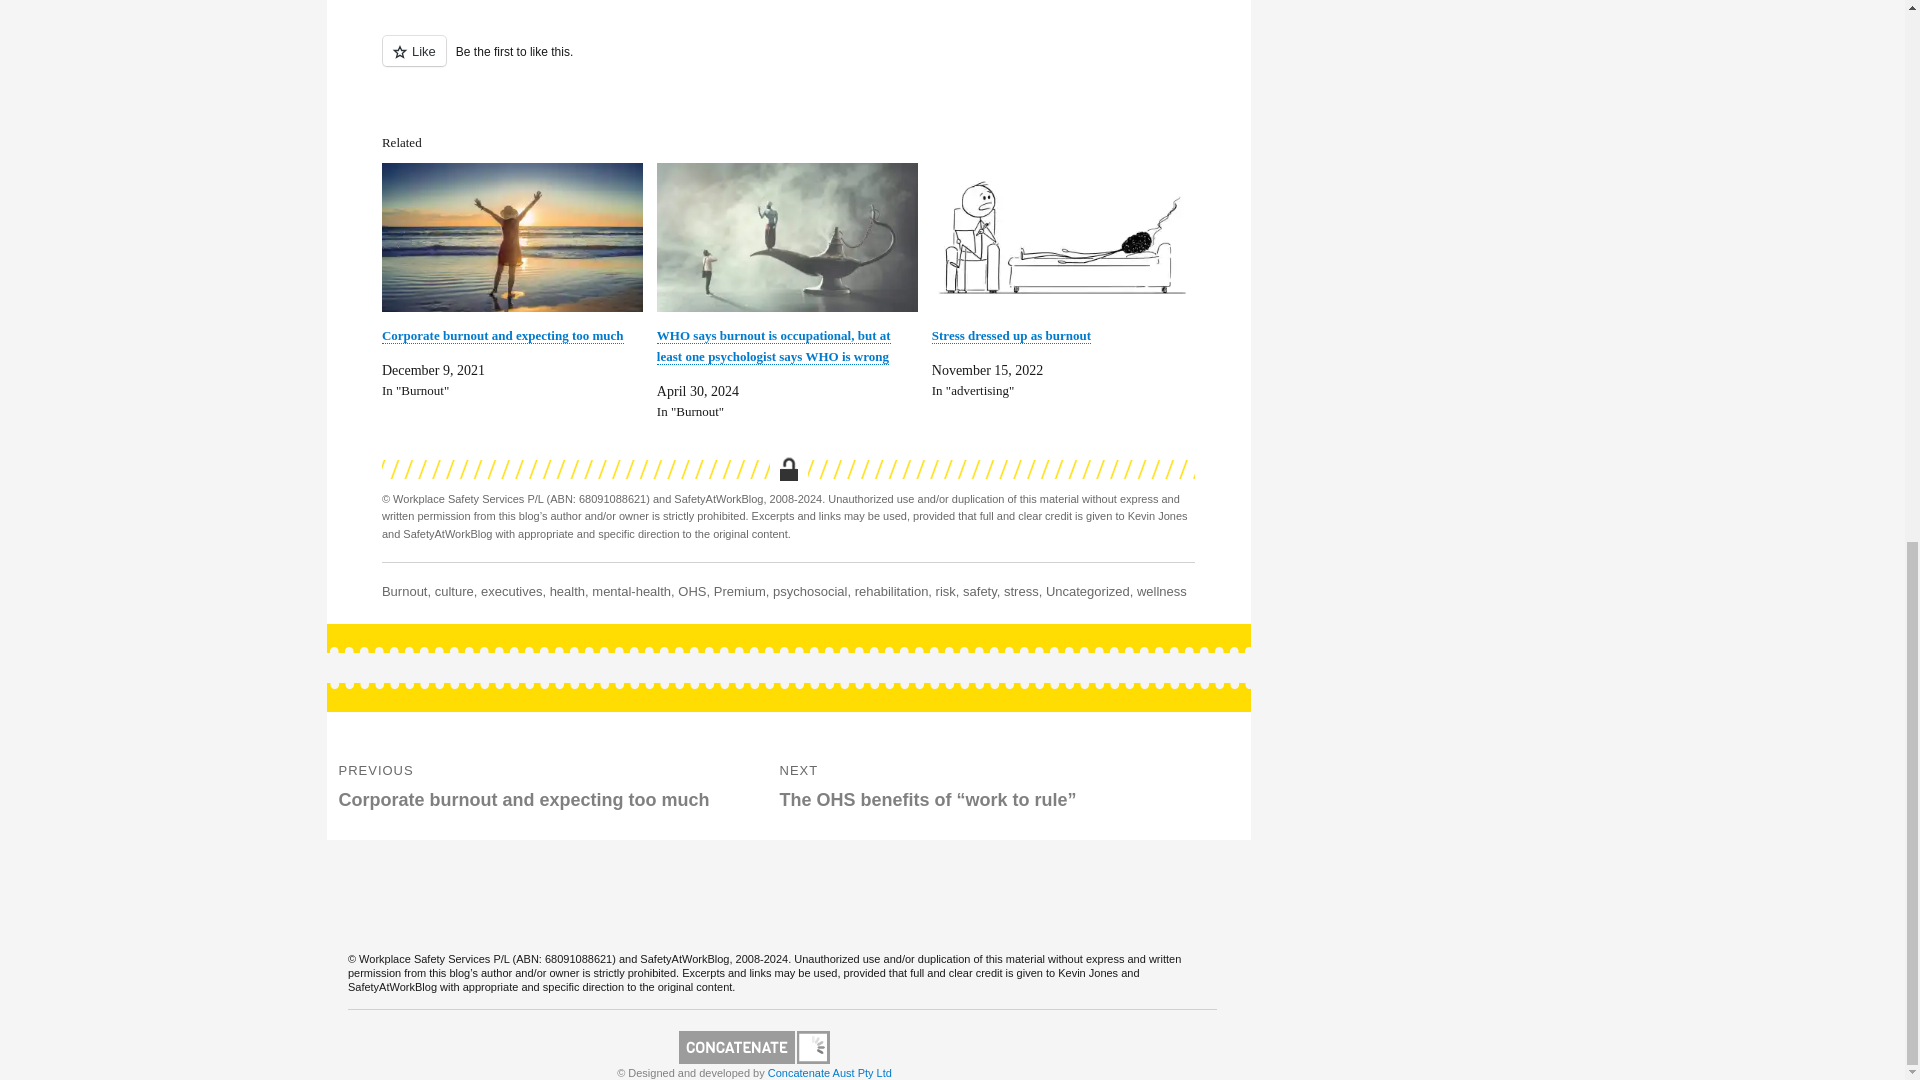  Describe the element at coordinates (503, 336) in the screenshot. I see `Corporate burnout and expecting too much` at that location.